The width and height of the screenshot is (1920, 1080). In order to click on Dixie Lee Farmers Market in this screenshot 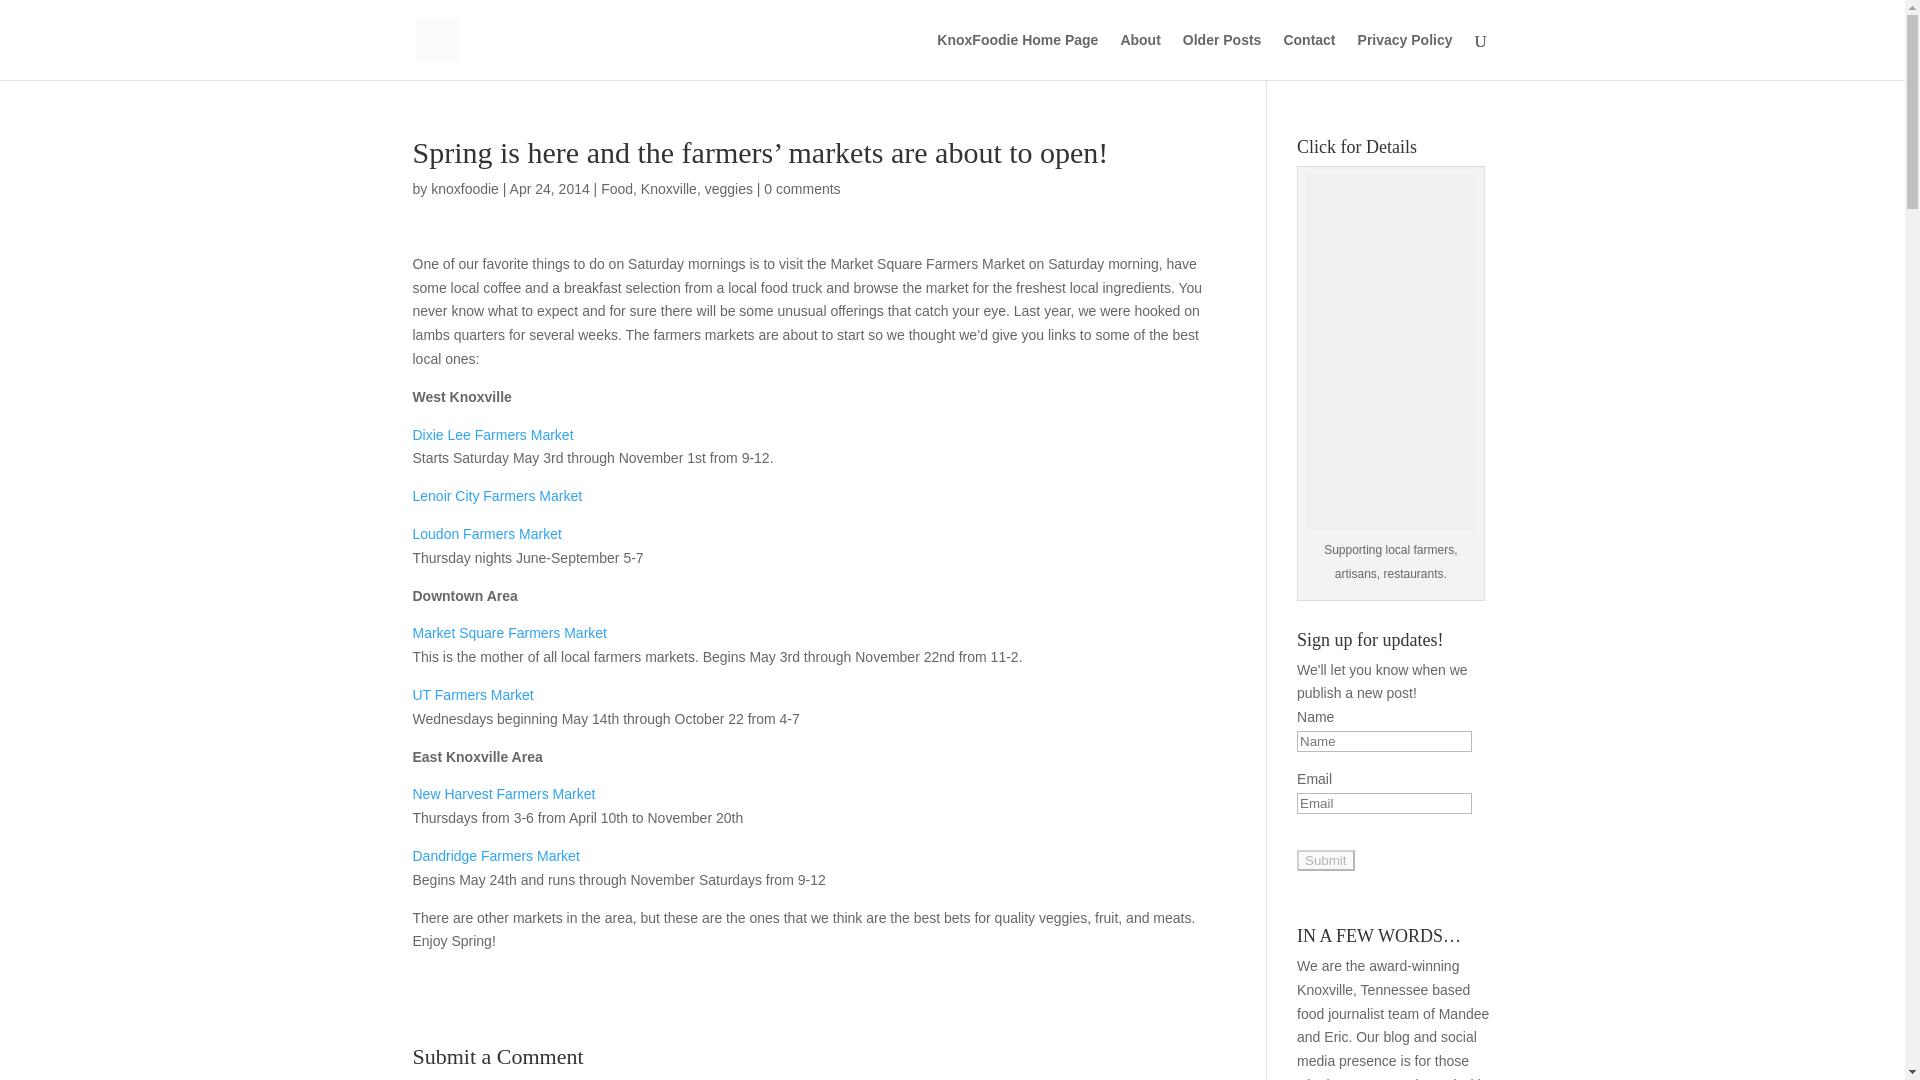, I will do `click(492, 434)`.